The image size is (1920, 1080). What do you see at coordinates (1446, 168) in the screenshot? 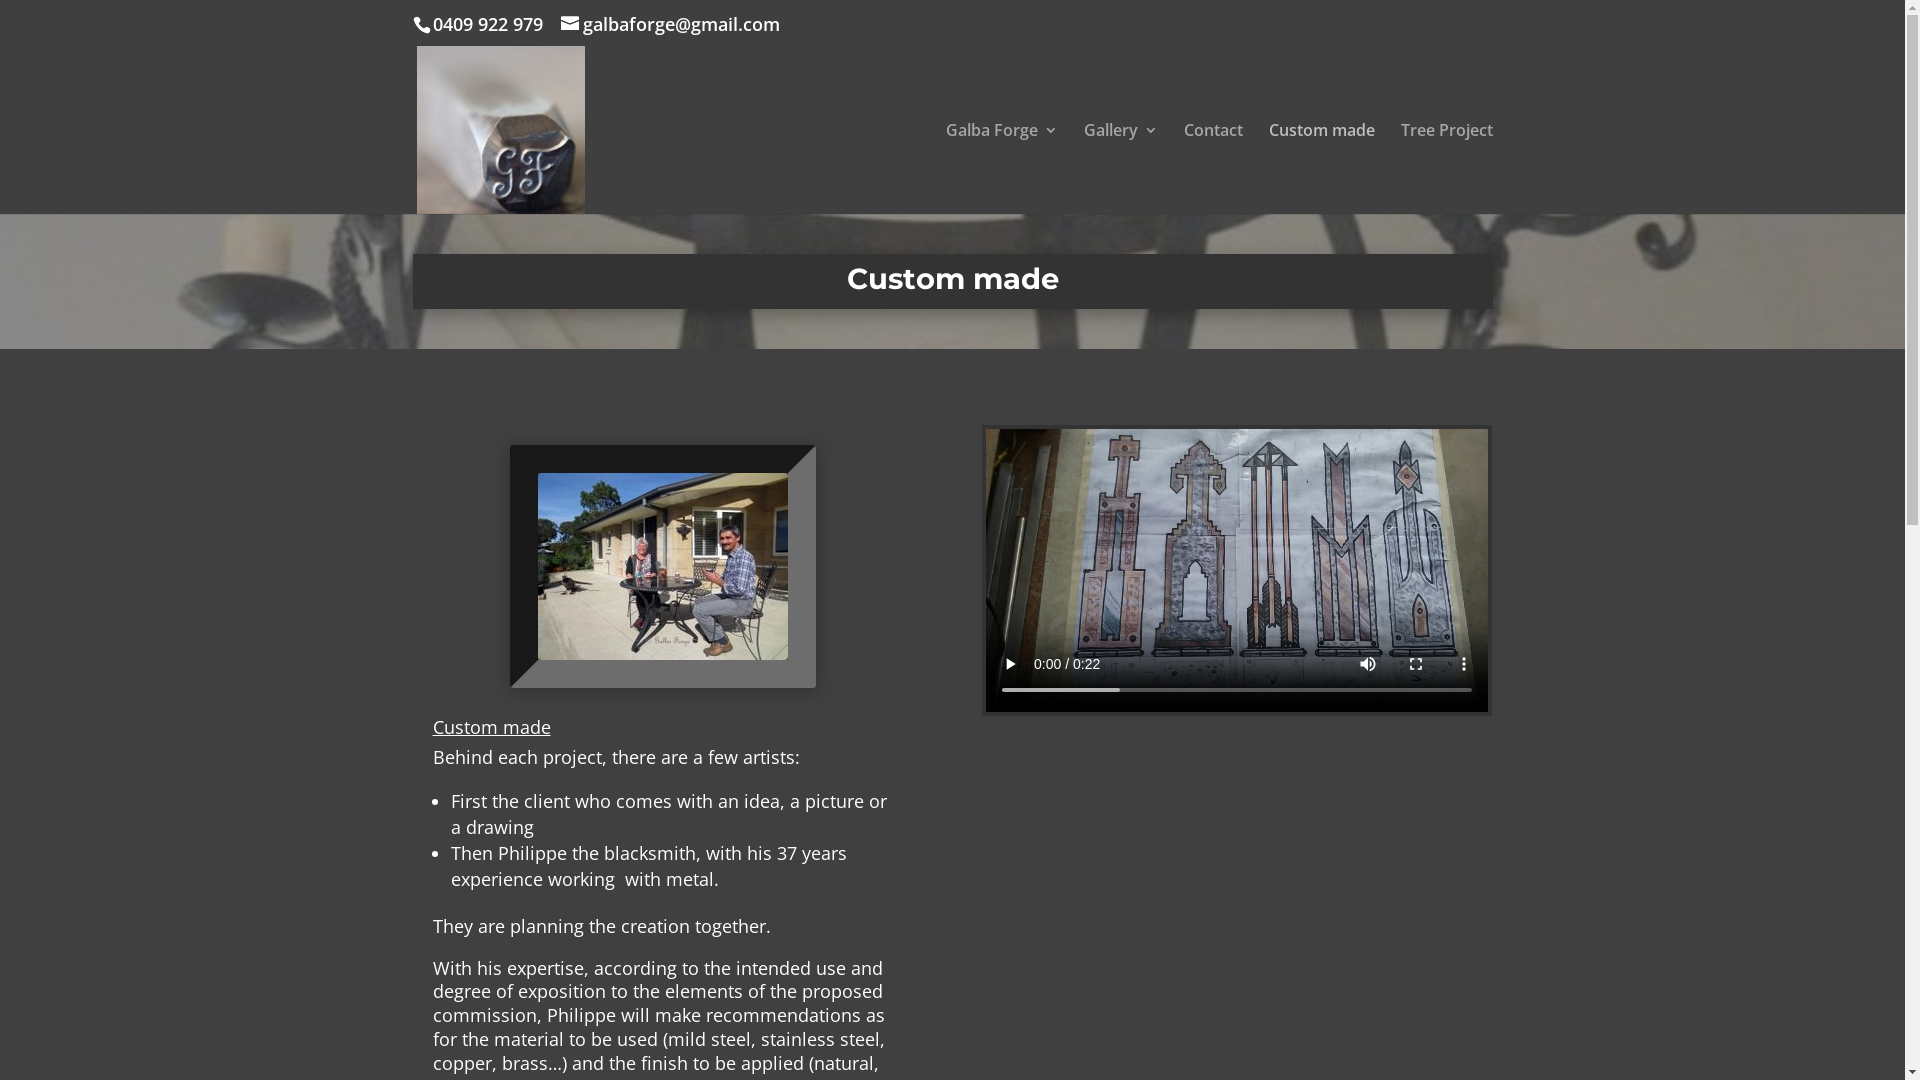
I see `Tree Project` at bounding box center [1446, 168].